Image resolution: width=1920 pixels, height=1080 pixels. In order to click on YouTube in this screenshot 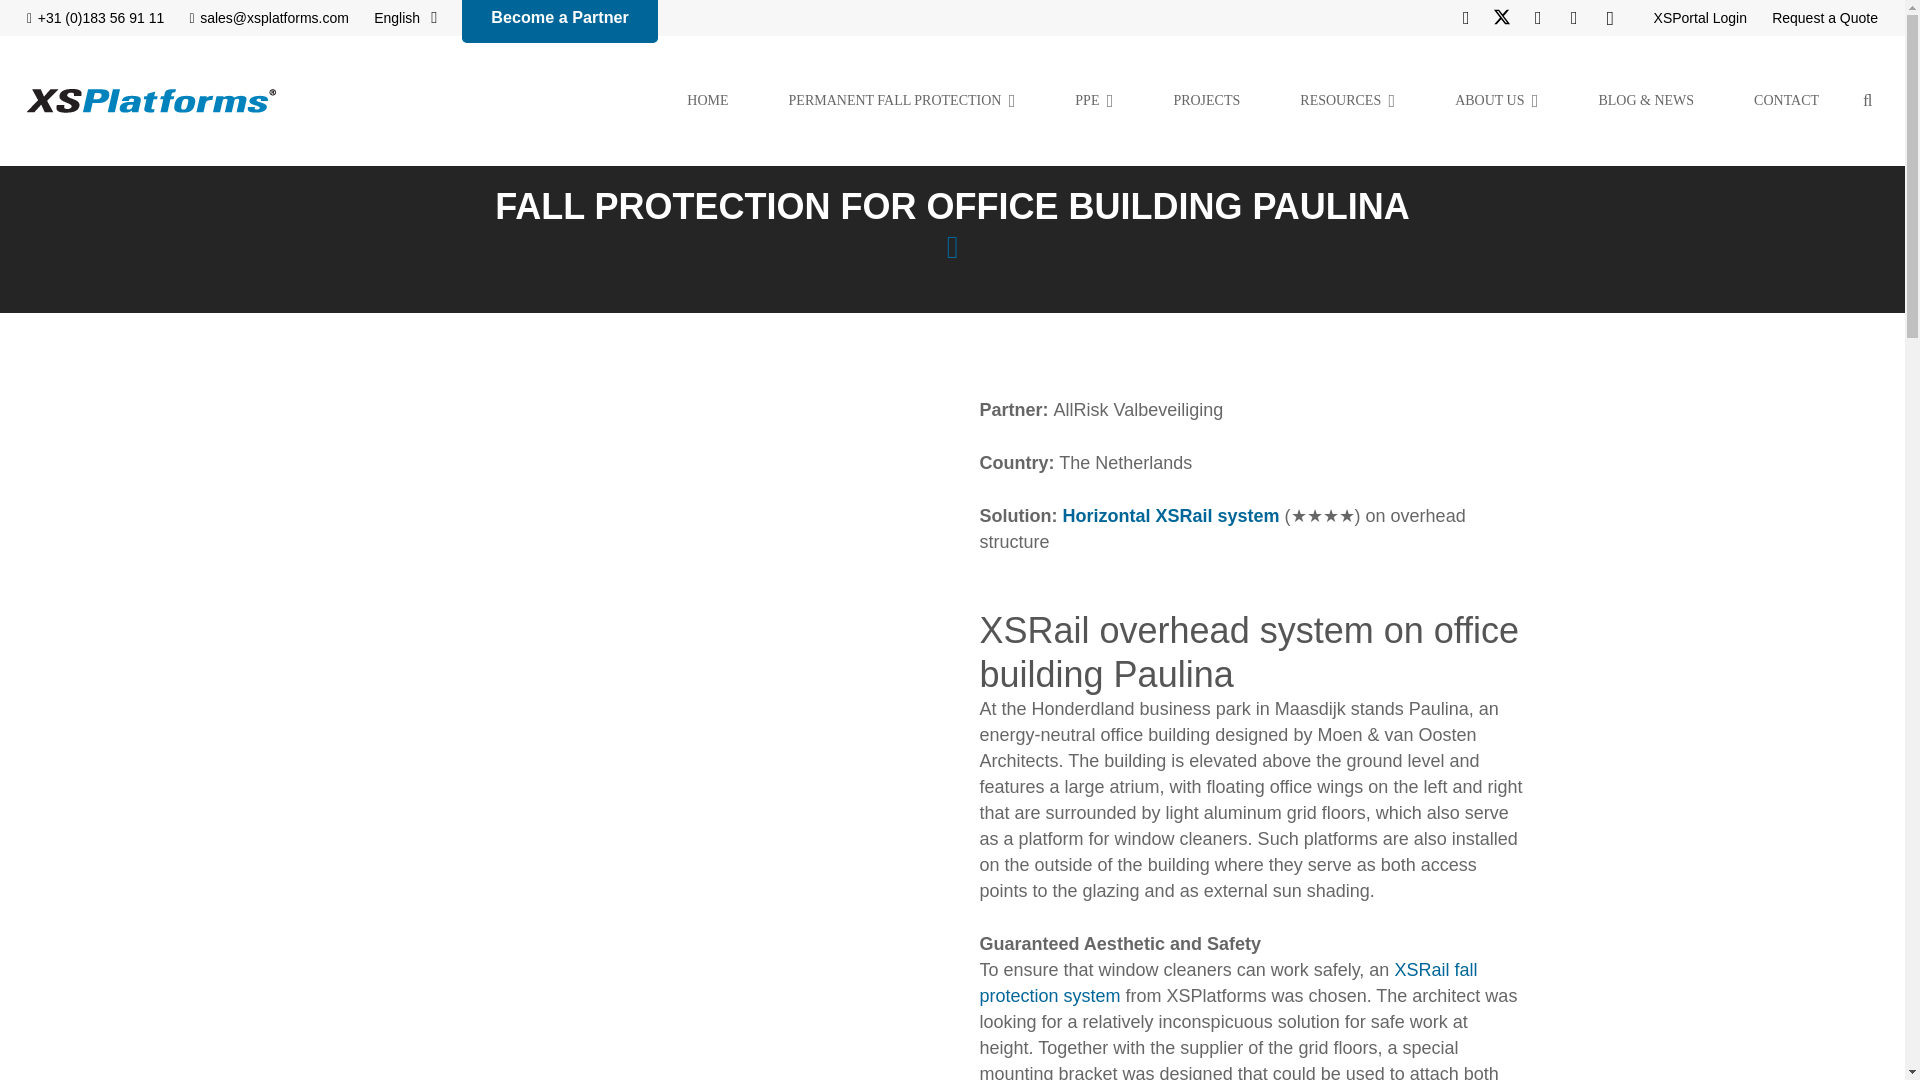, I will do `click(1573, 18)`.